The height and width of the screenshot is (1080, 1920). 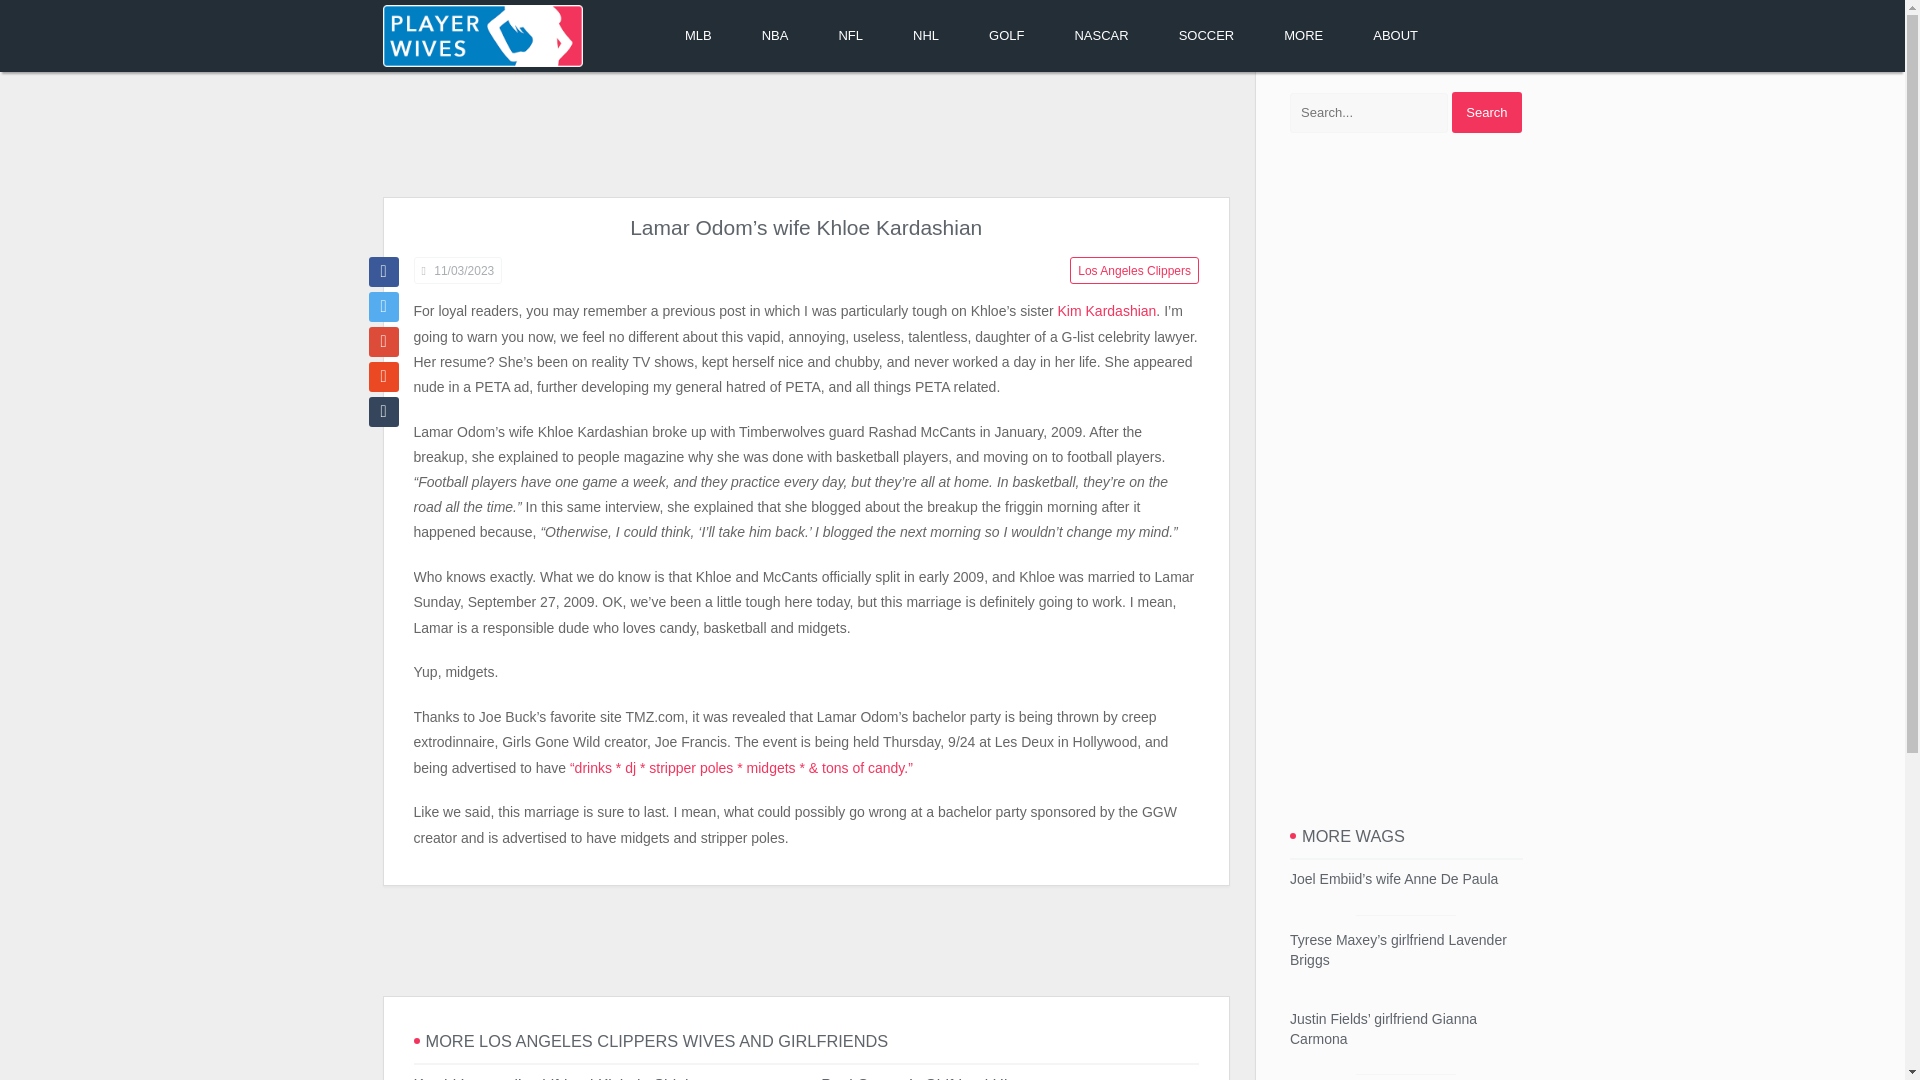 What do you see at coordinates (1134, 270) in the screenshot?
I see `Los Angeles Clippers` at bounding box center [1134, 270].